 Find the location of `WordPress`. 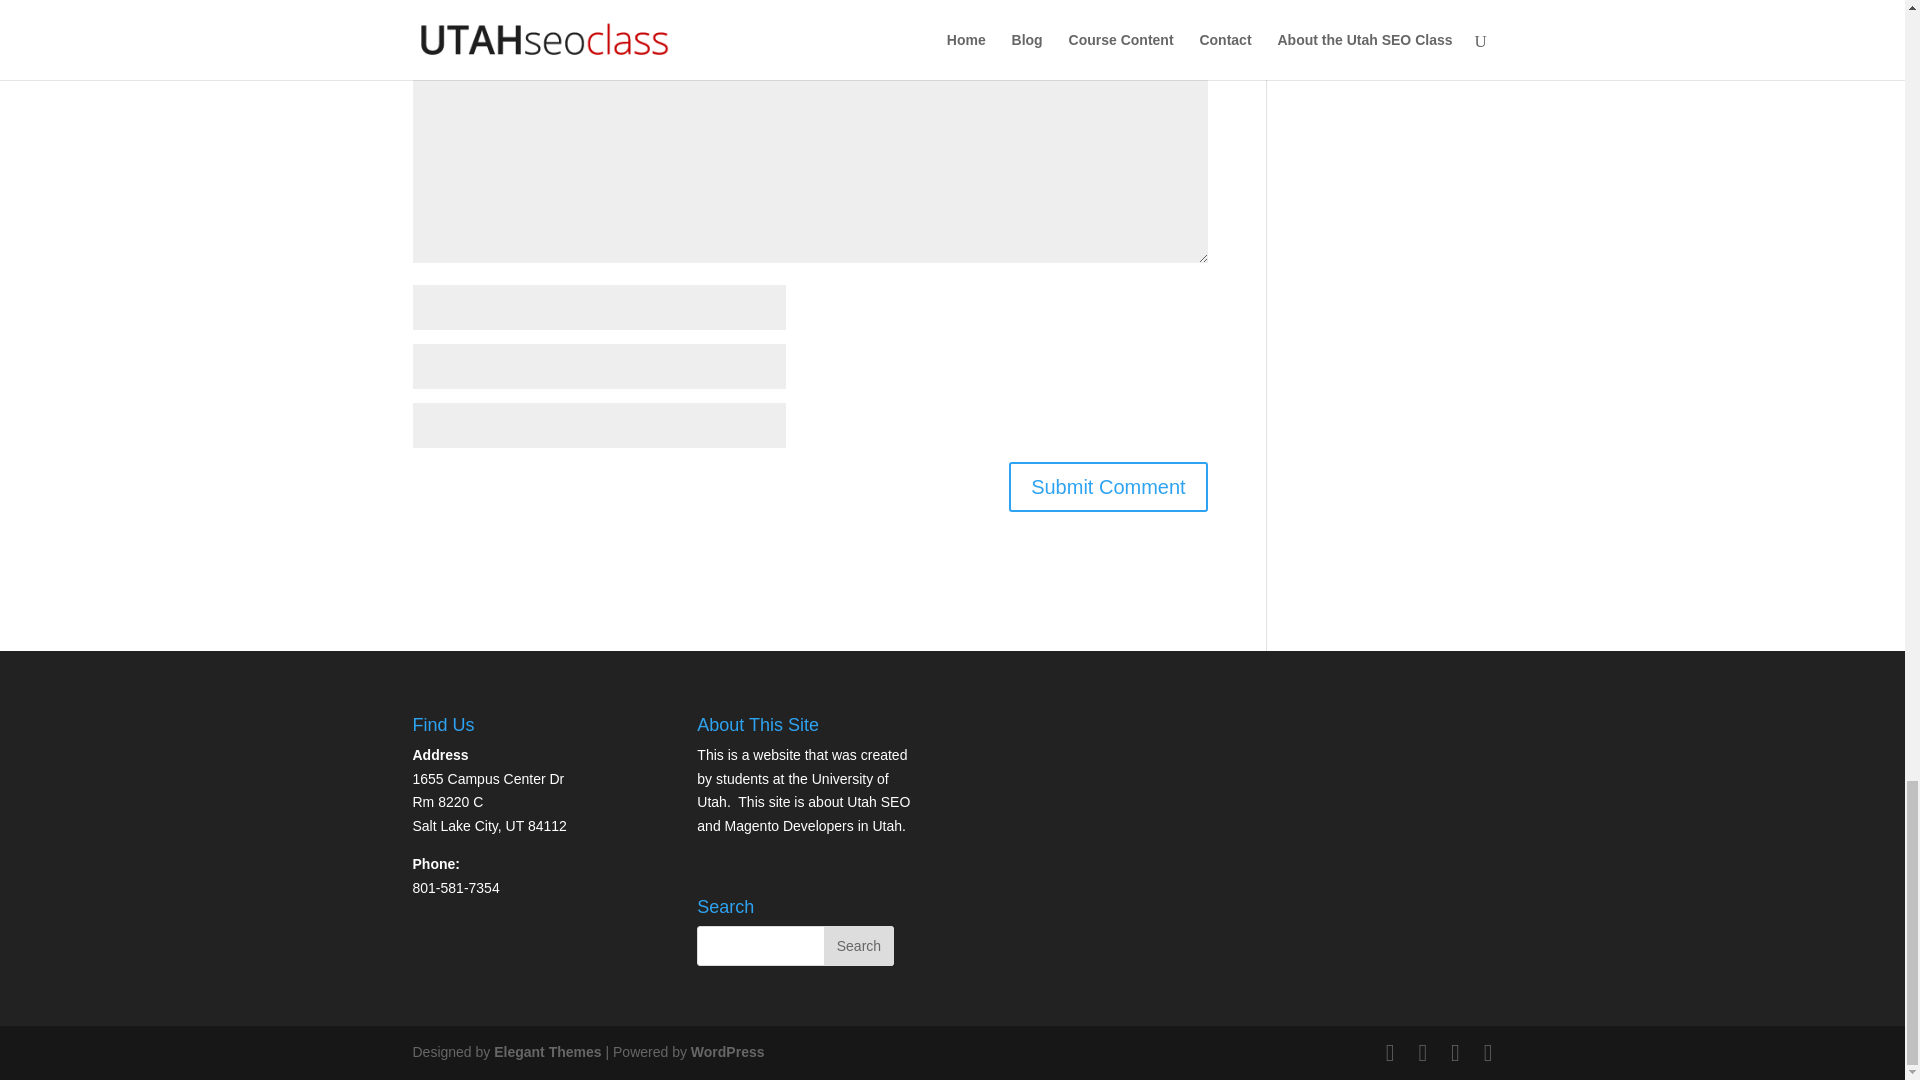

WordPress is located at coordinates (728, 1052).